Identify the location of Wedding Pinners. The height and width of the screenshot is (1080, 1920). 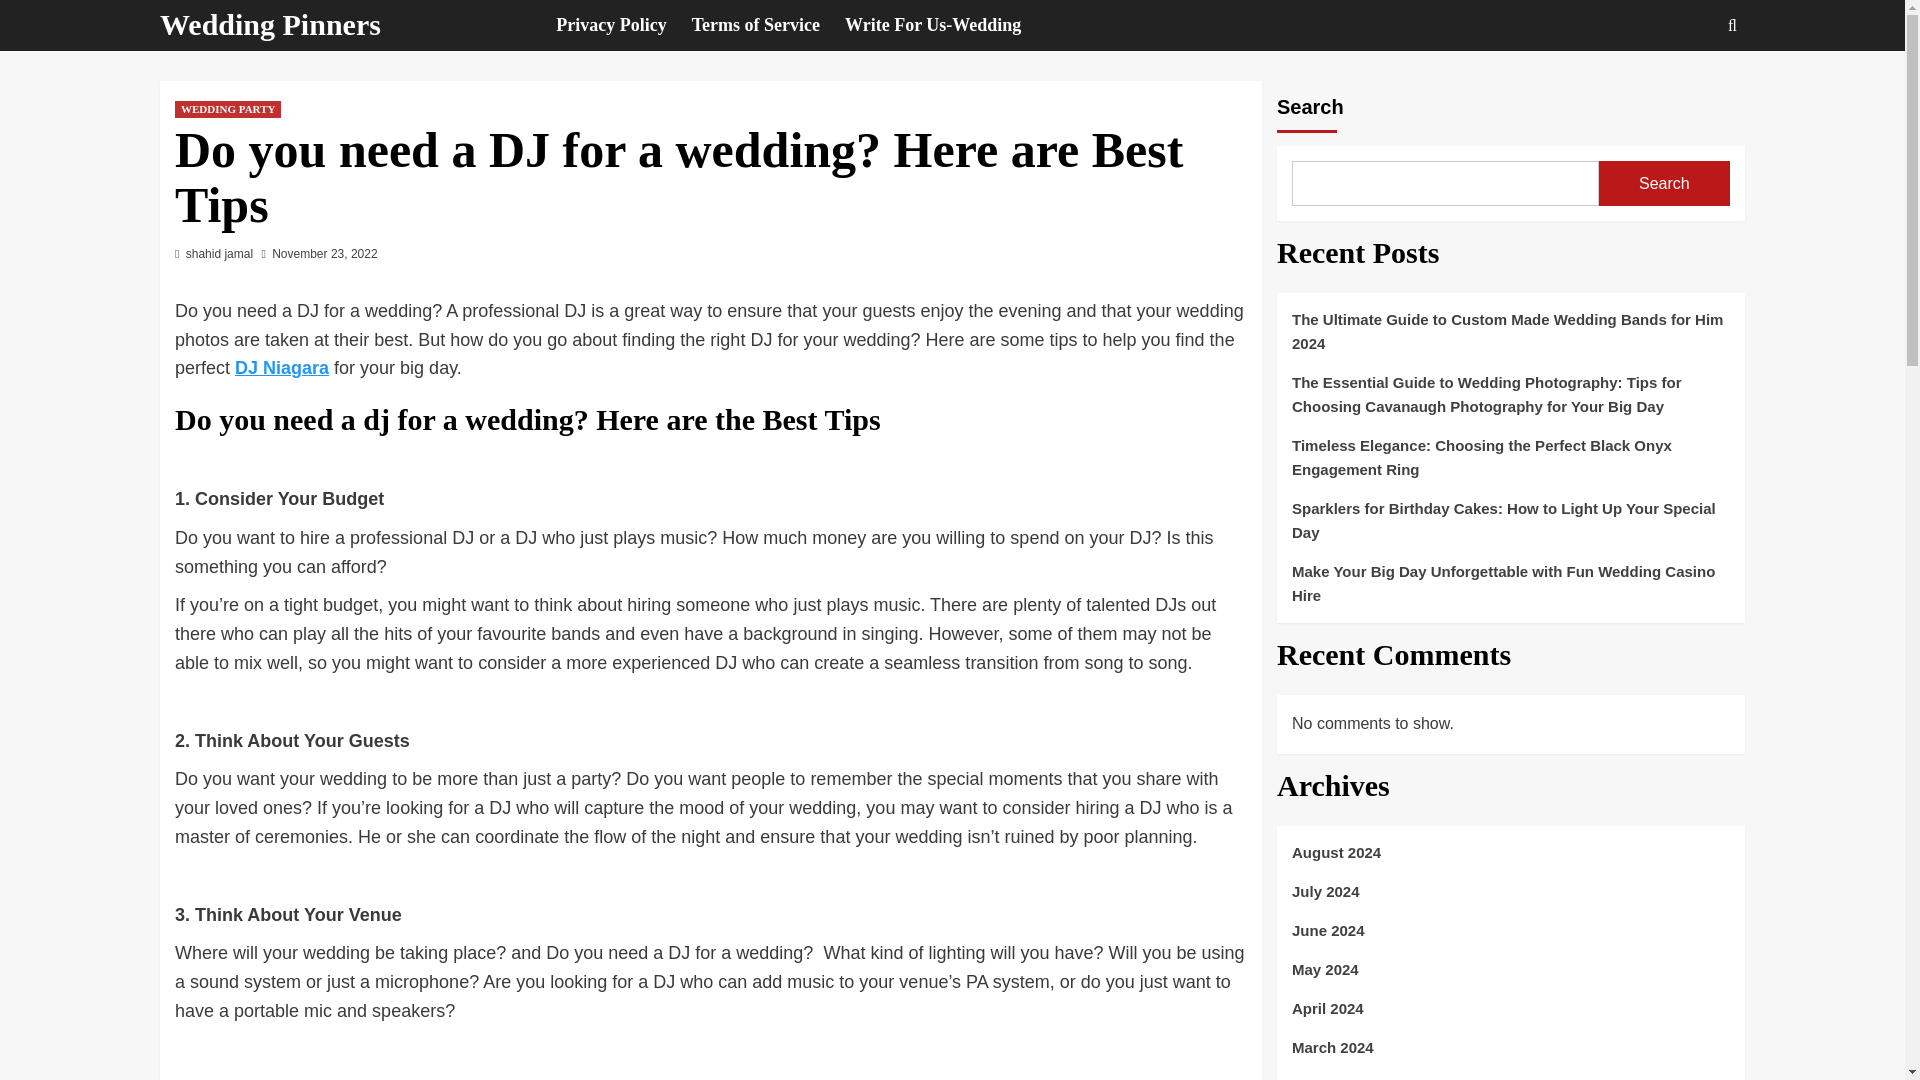
(270, 24).